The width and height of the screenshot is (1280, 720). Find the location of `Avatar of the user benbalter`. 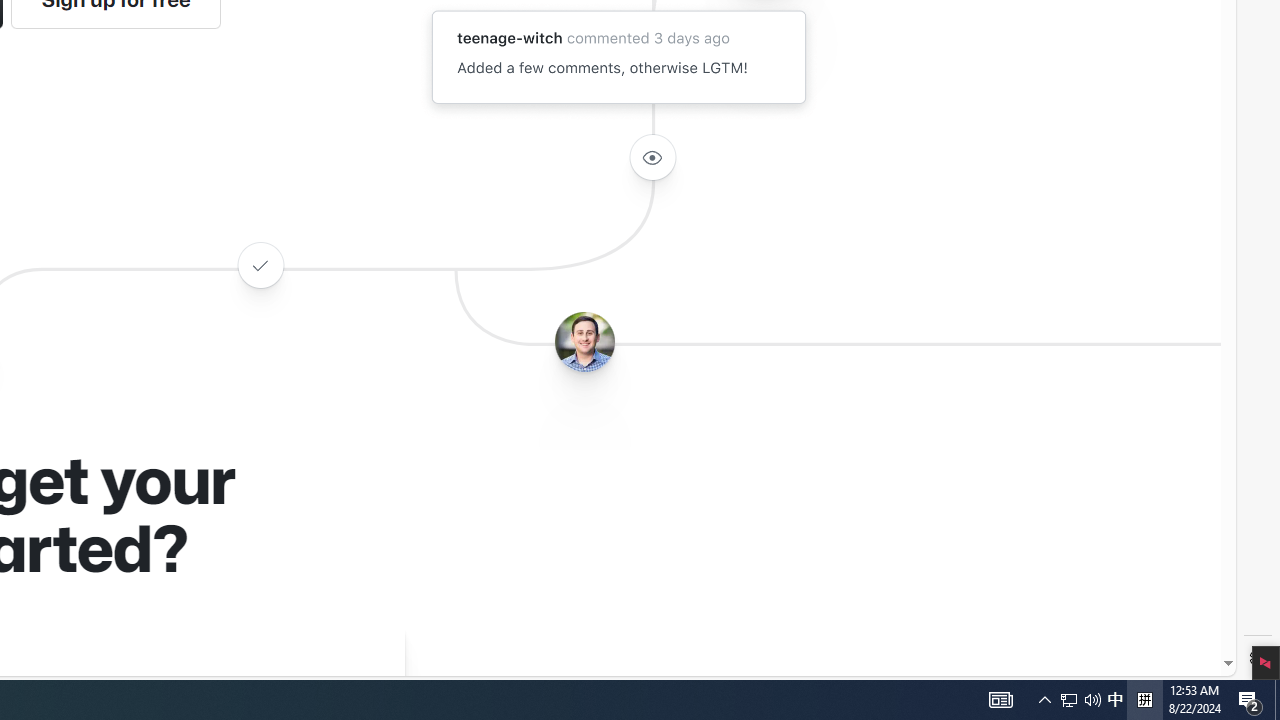

Avatar of the user benbalter is located at coordinates (584, 342).